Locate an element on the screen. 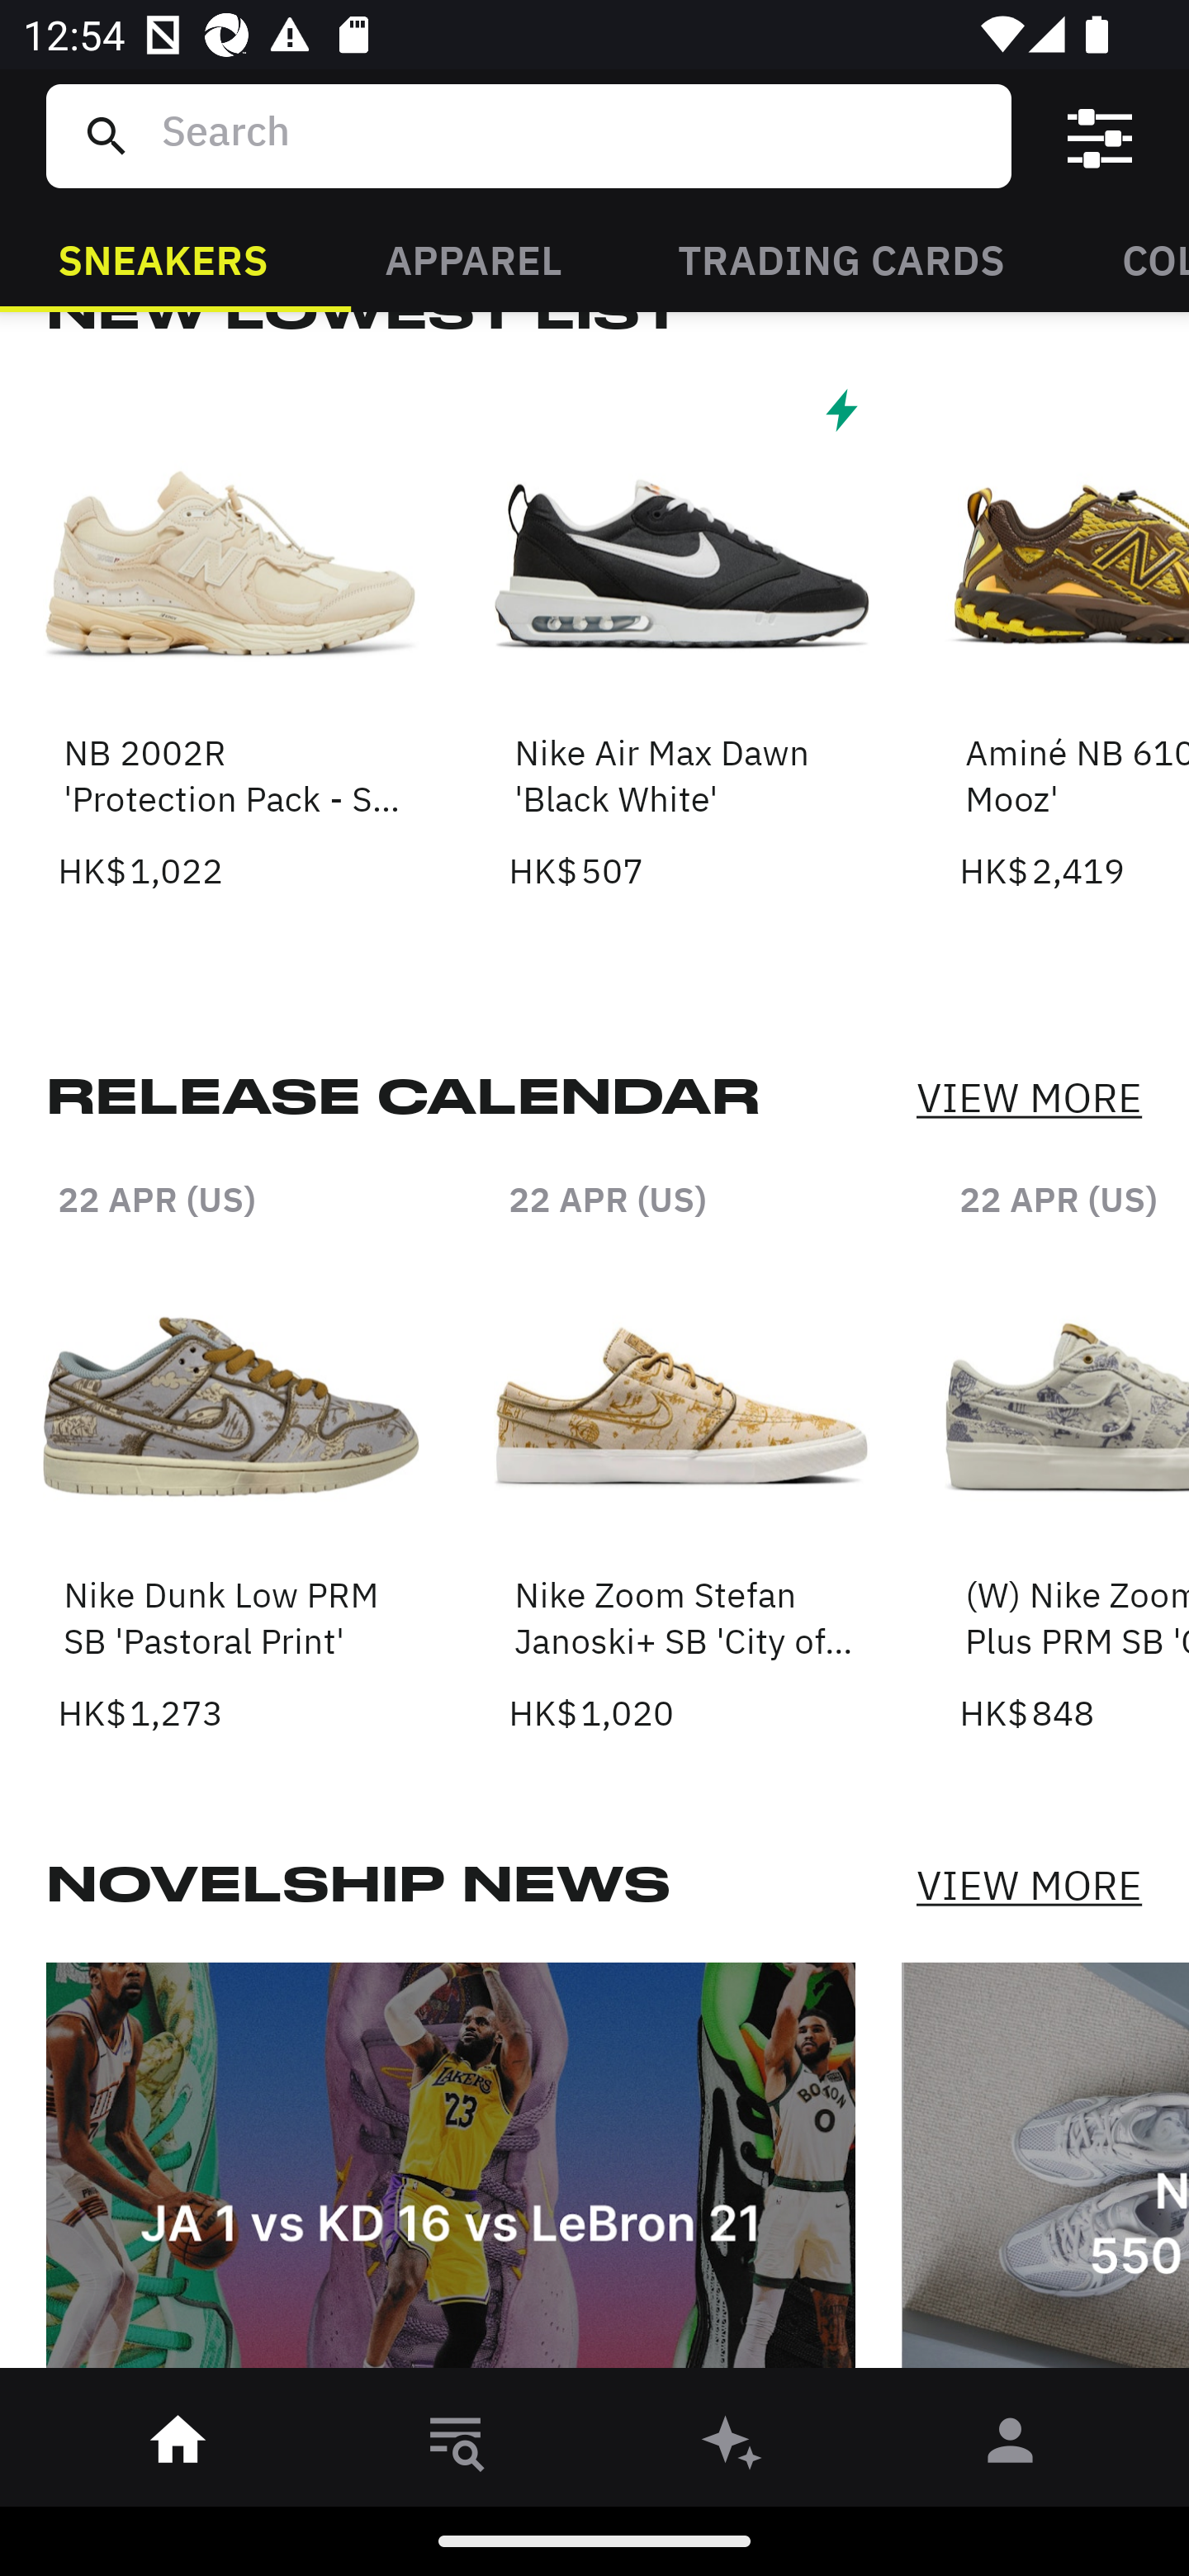 The image size is (1189, 2576). 󰋜 is located at coordinates (178, 2446).